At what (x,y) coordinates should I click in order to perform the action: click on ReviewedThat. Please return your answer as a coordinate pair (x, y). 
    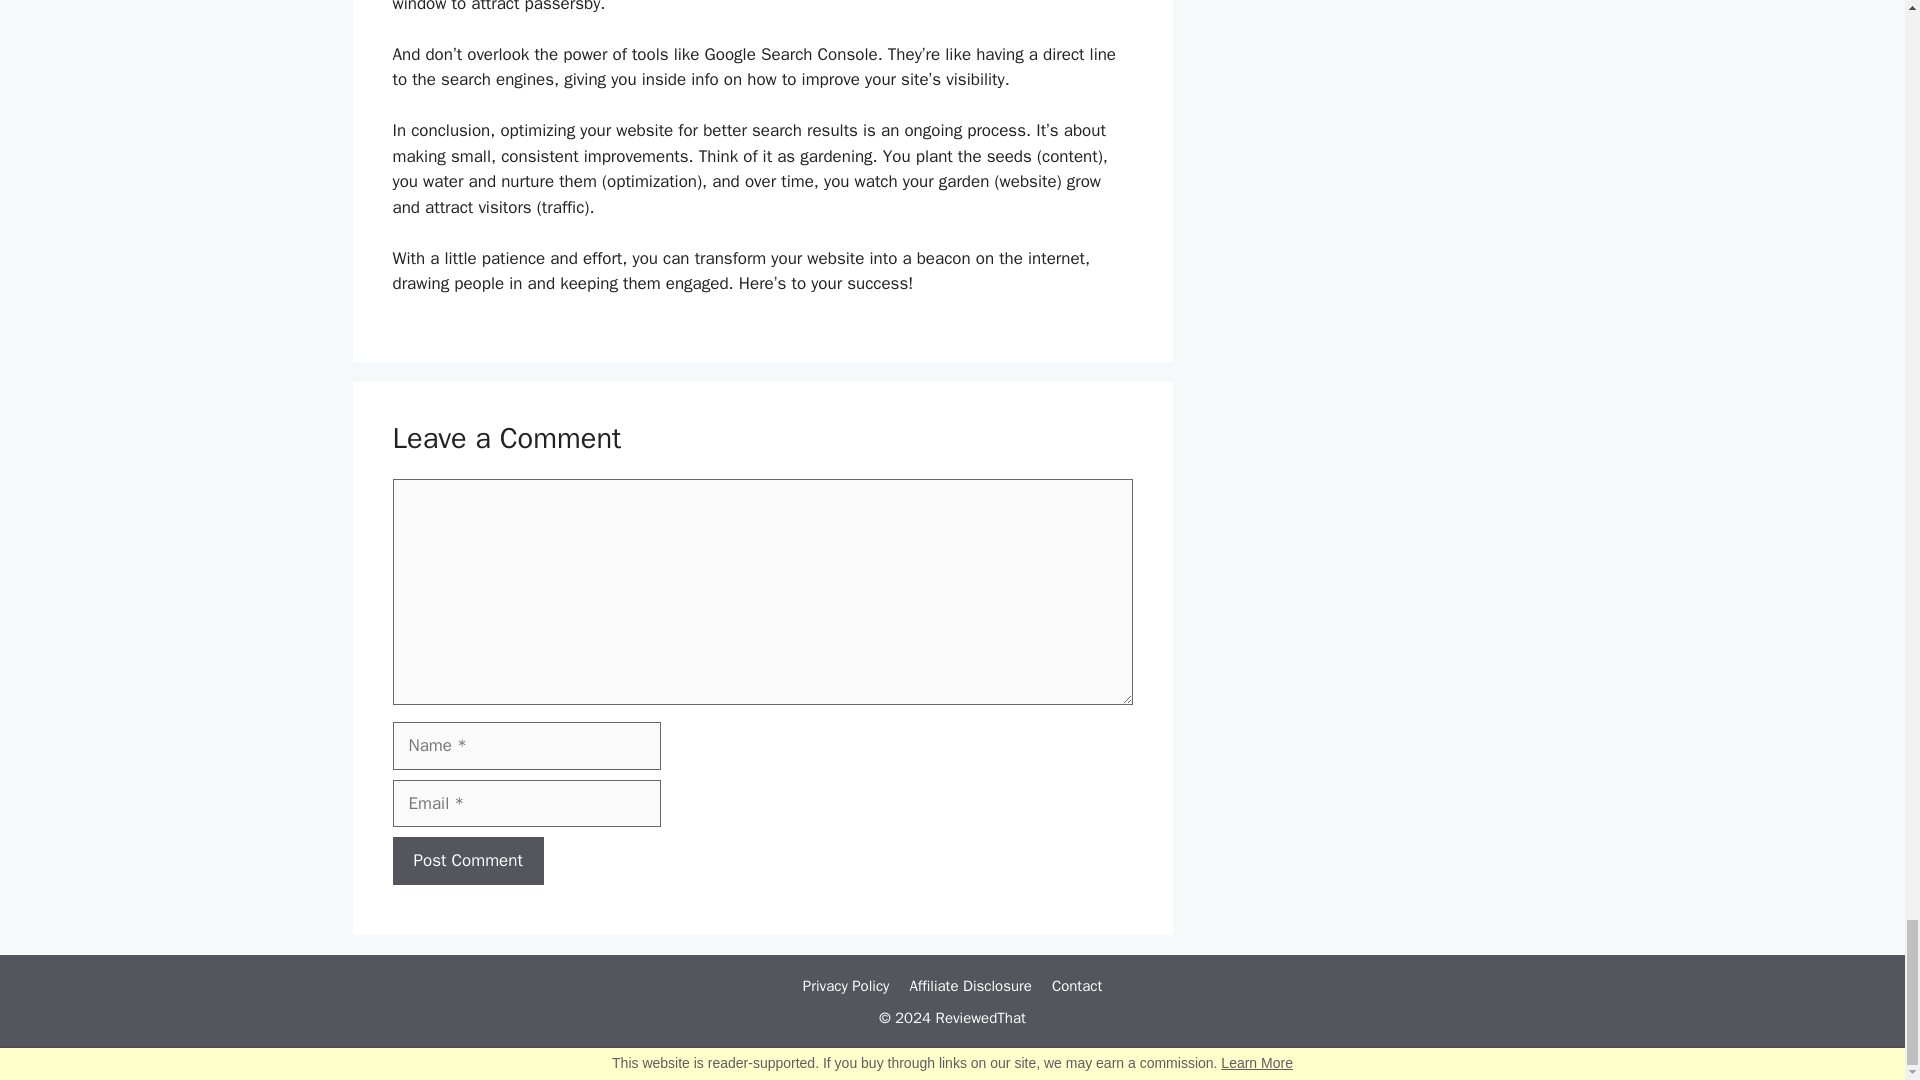
    Looking at the image, I should click on (980, 1018).